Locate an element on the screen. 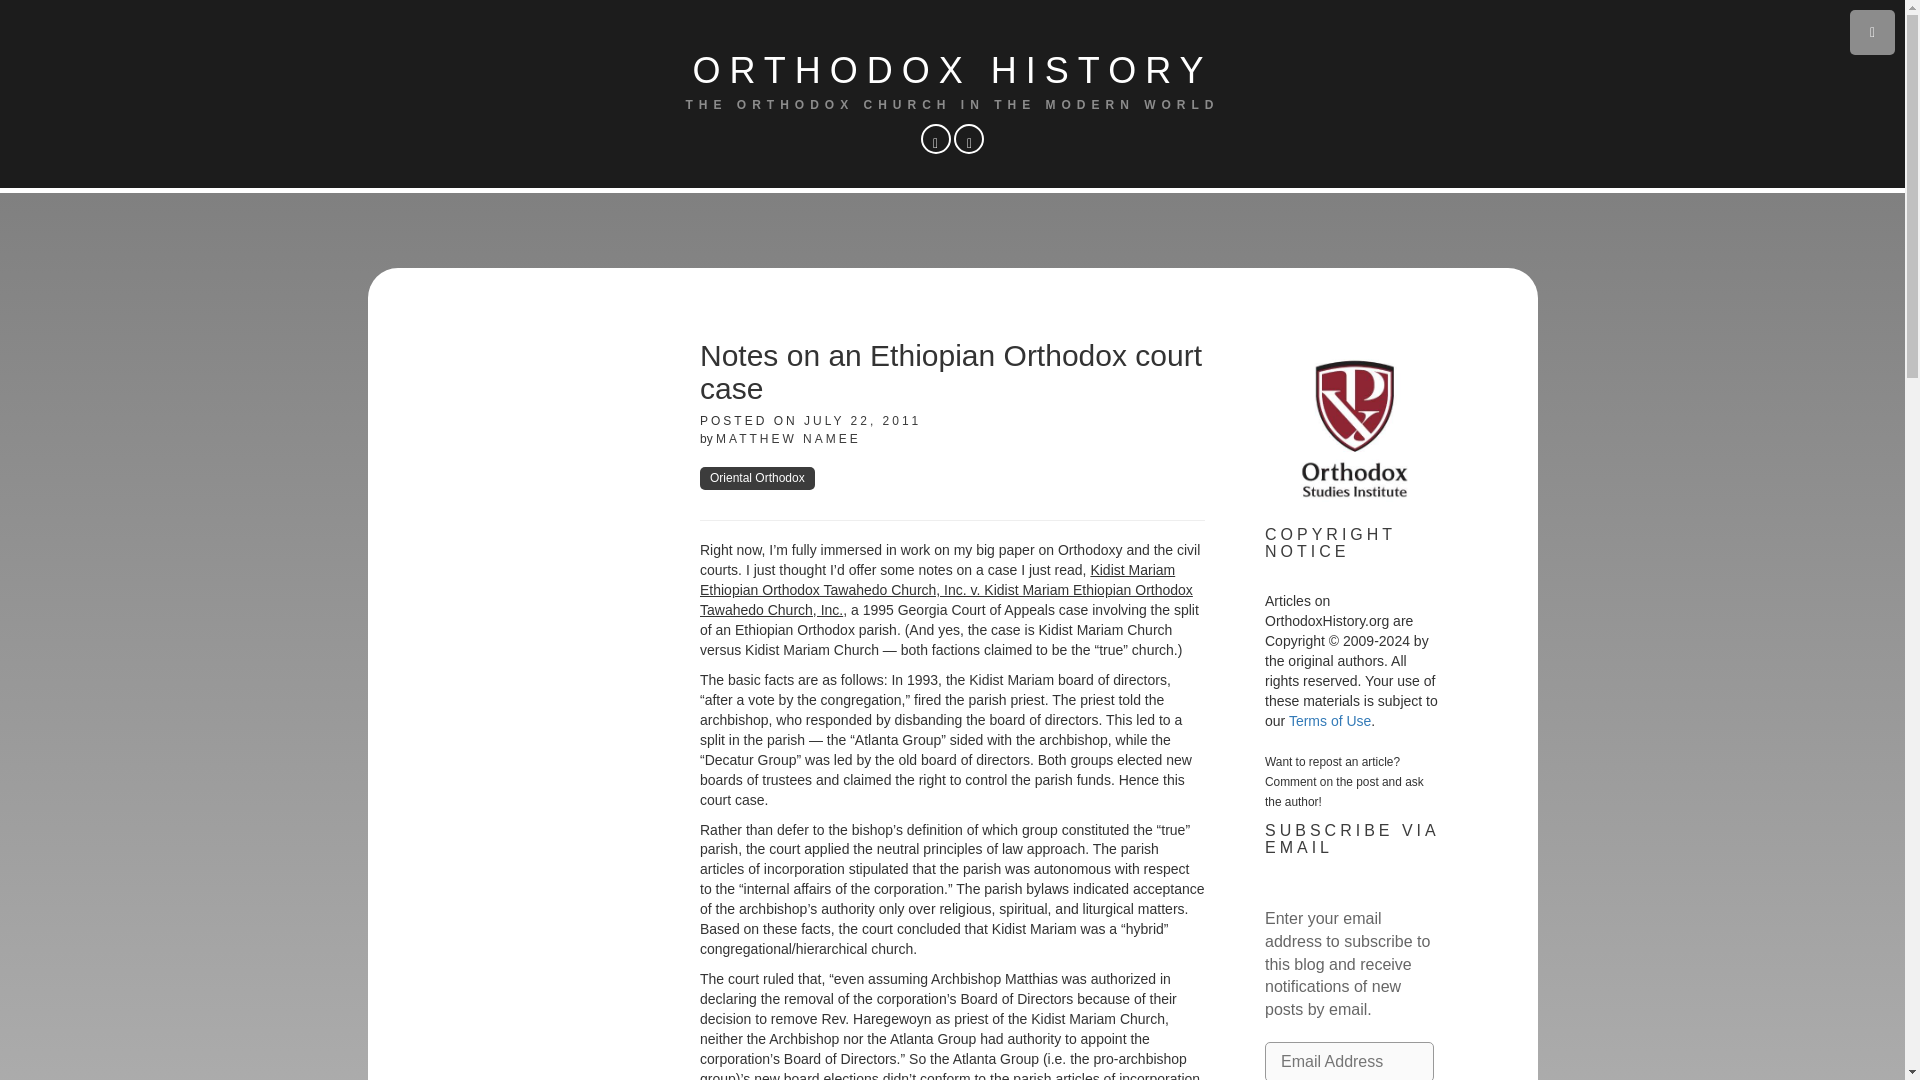  MATTHEW NAMEE is located at coordinates (788, 439).